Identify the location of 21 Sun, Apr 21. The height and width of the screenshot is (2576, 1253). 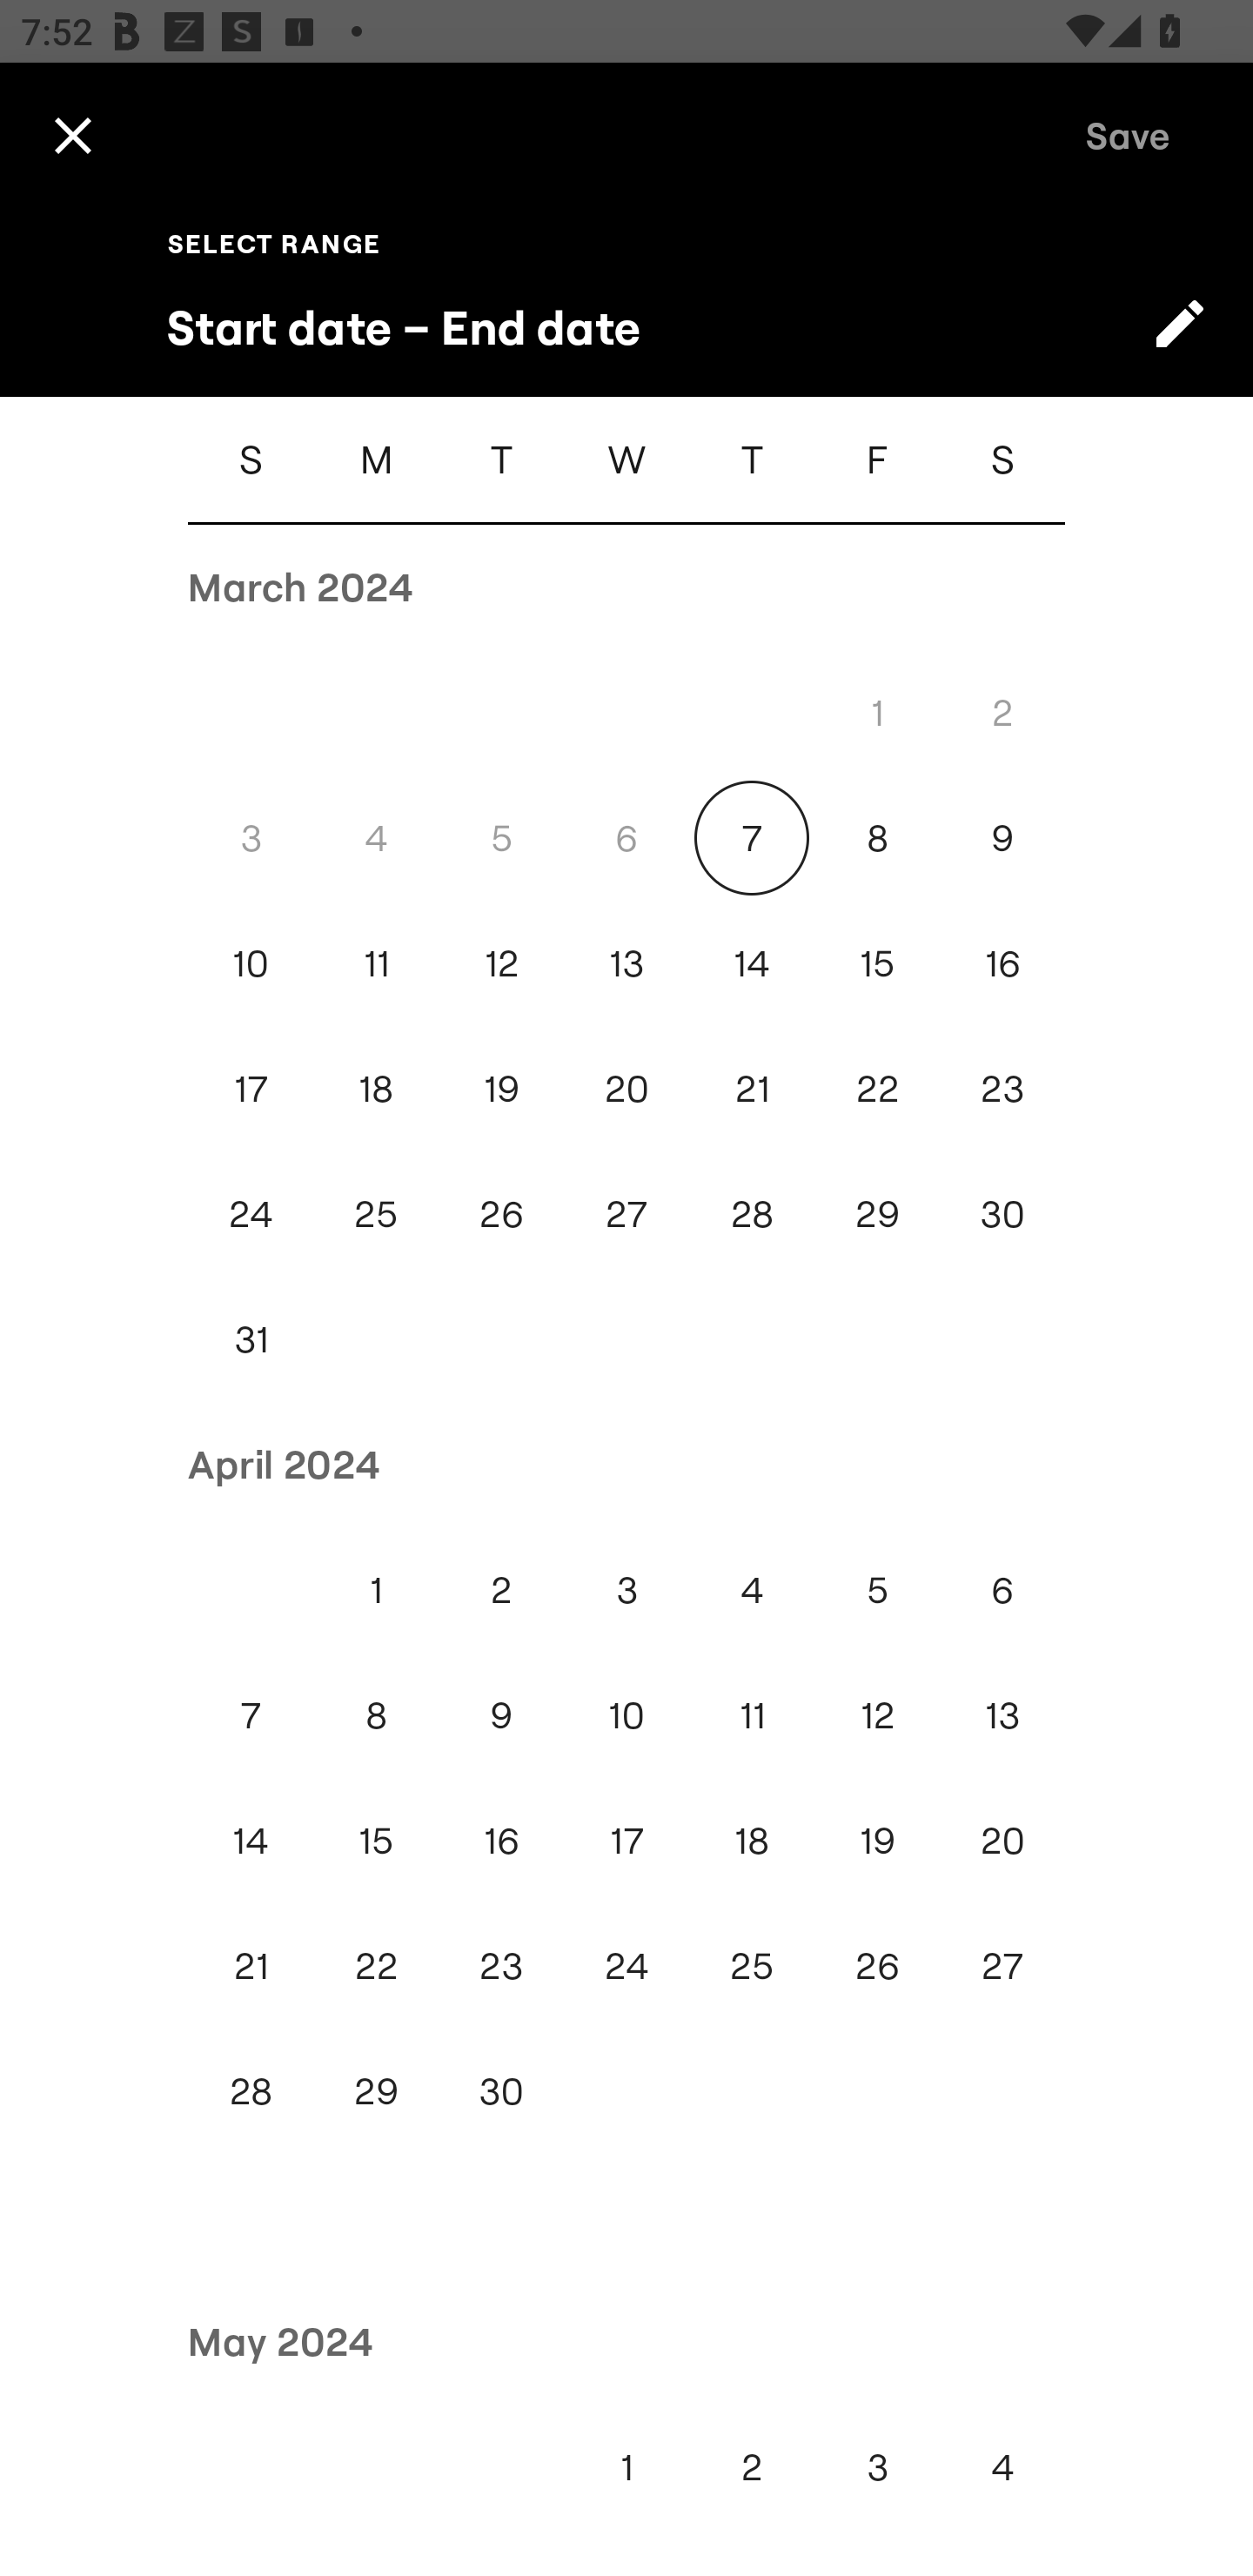
(251, 1967).